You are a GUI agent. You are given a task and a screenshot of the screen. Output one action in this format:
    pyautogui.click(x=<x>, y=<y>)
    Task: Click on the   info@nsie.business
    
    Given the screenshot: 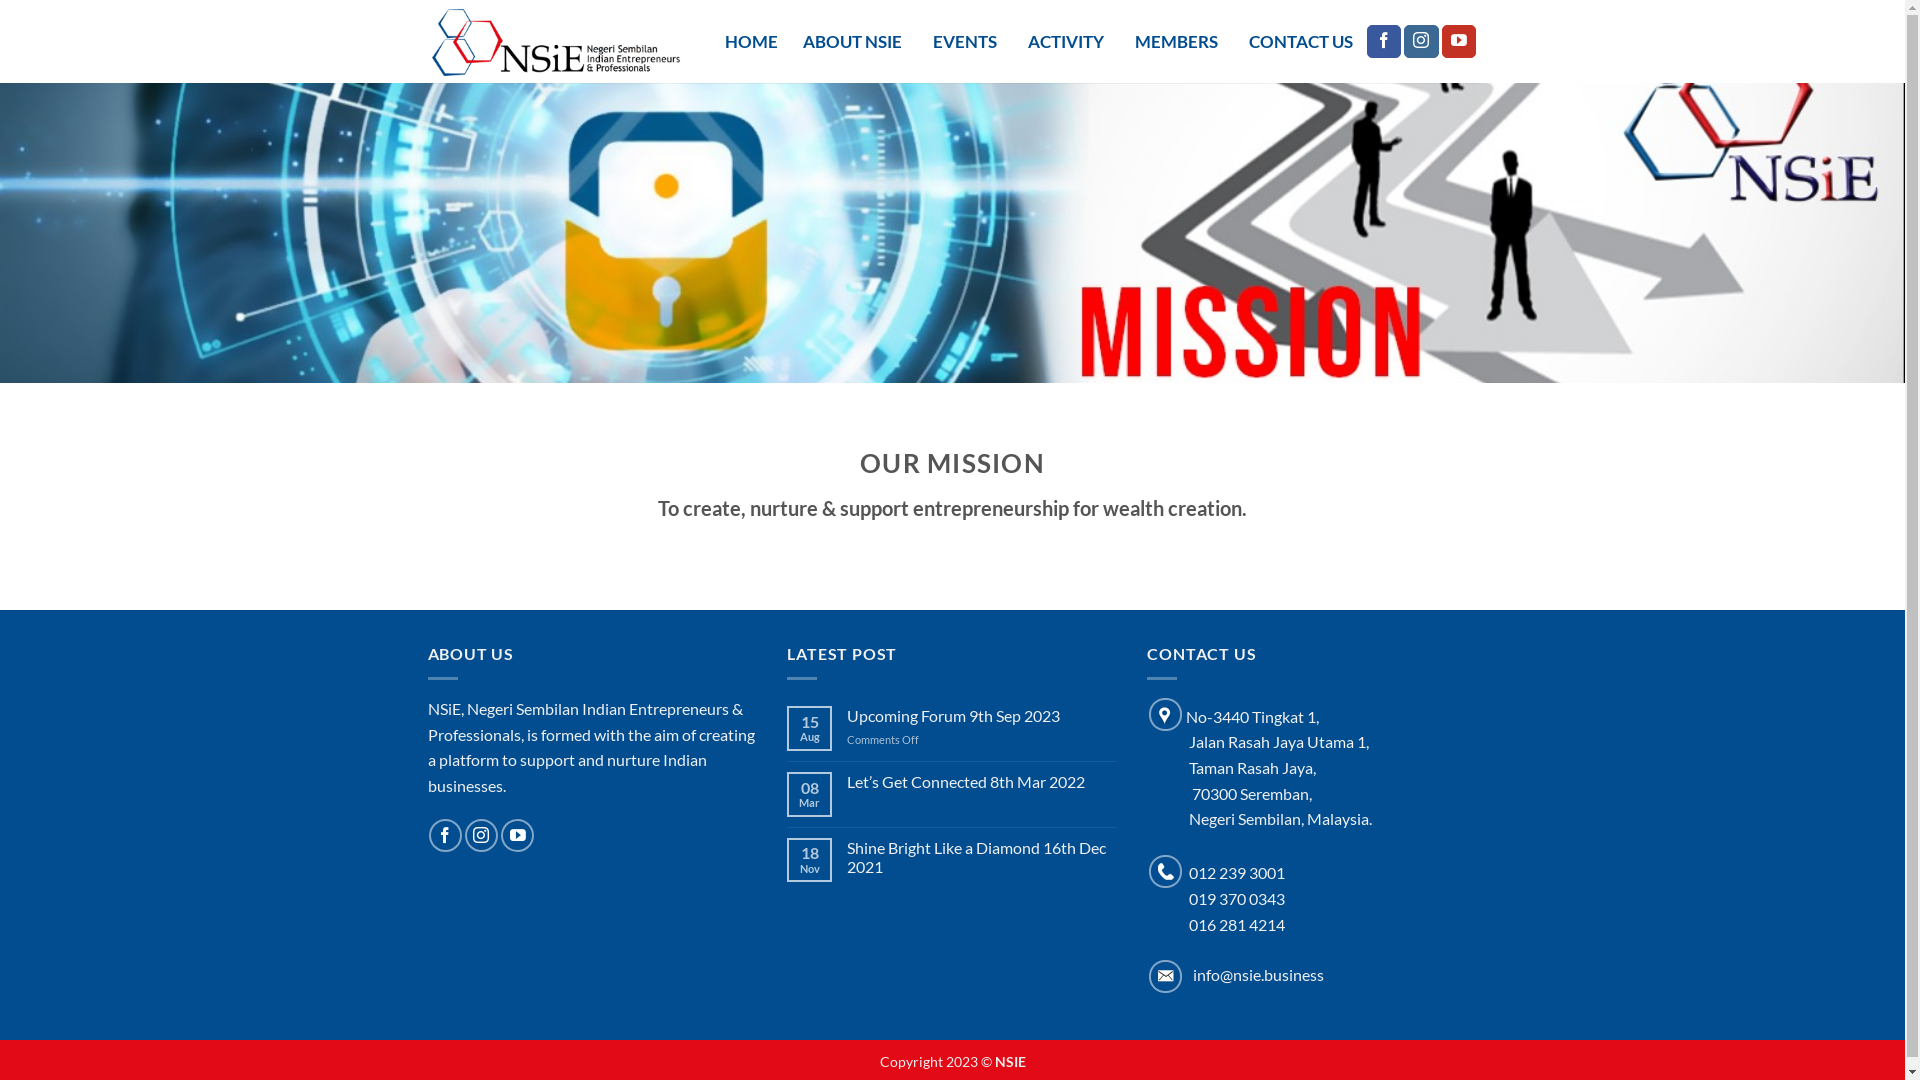 What is the action you would take?
    pyautogui.click(x=1236, y=974)
    